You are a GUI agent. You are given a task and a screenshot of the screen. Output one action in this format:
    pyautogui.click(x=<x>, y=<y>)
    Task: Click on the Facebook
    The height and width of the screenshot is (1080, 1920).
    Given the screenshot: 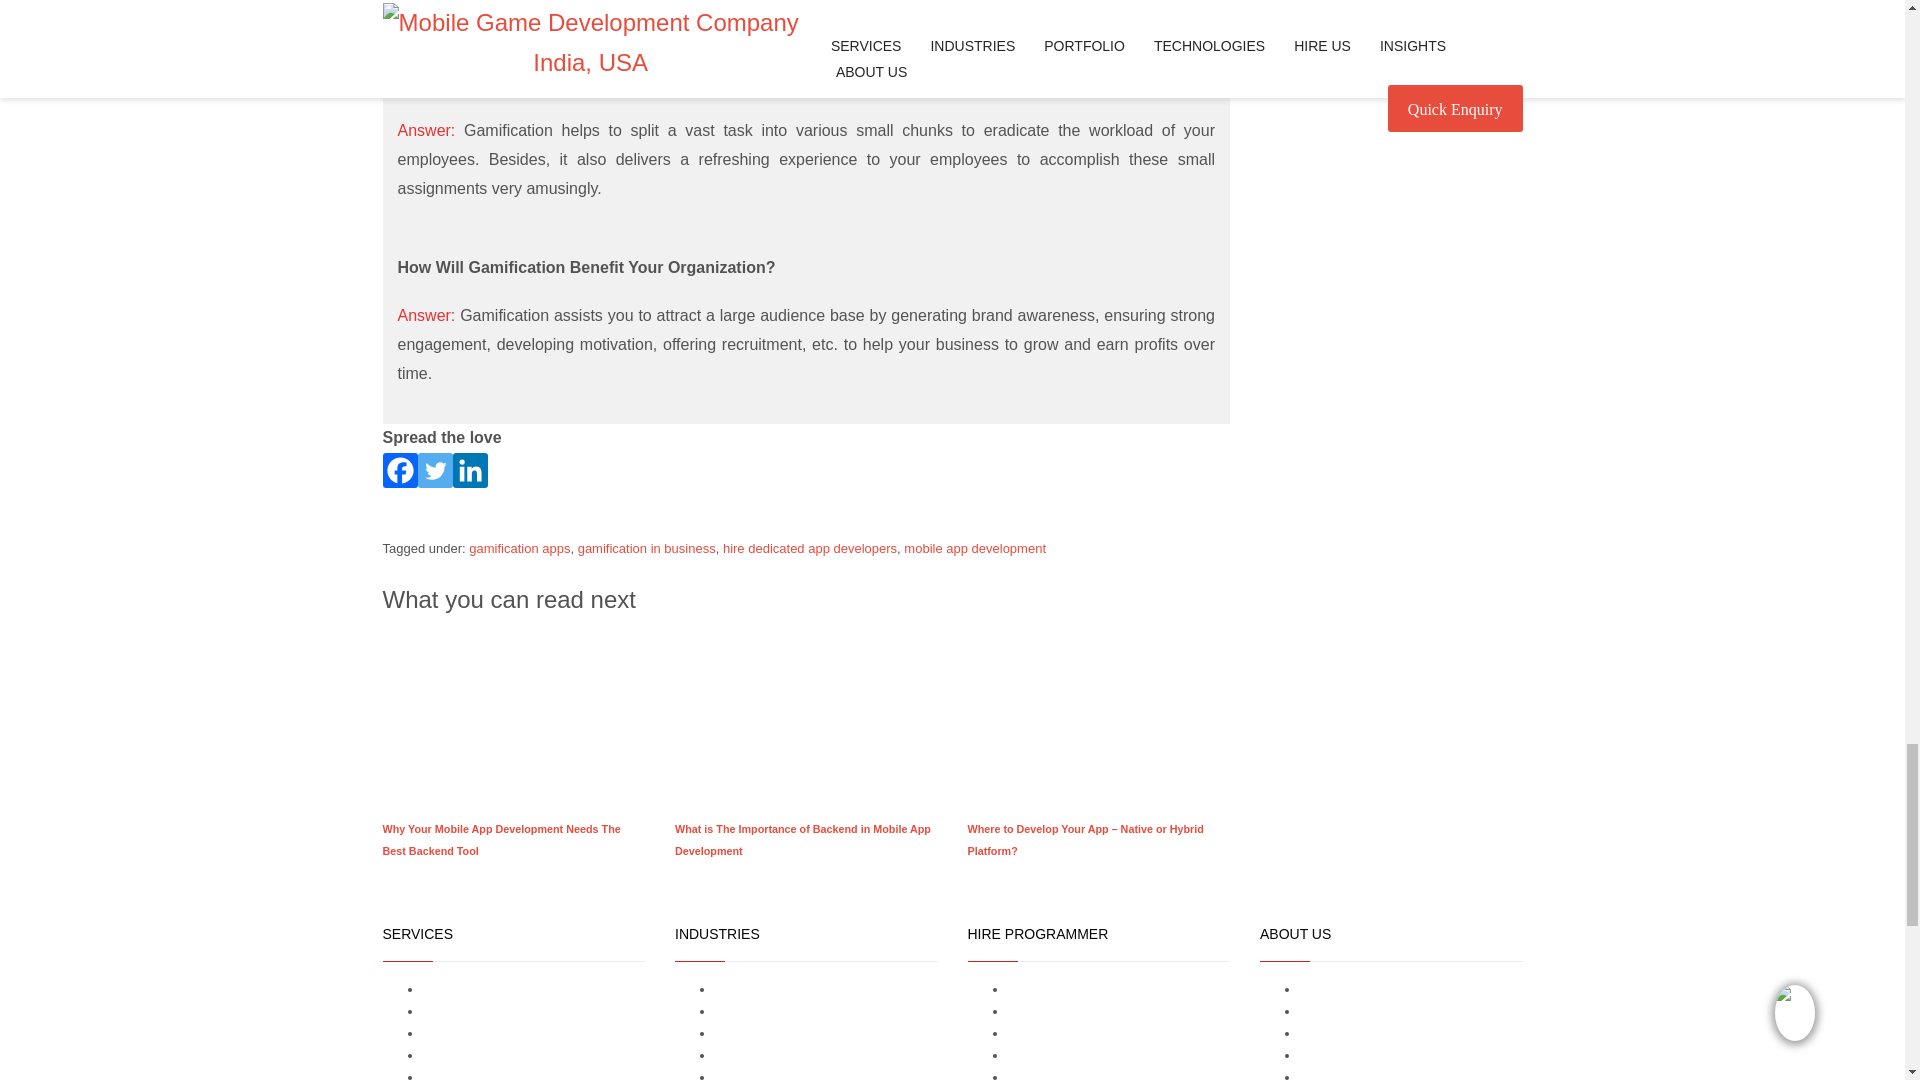 What is the action you would take?
    pyautogui.click(x=399, y=470)
    